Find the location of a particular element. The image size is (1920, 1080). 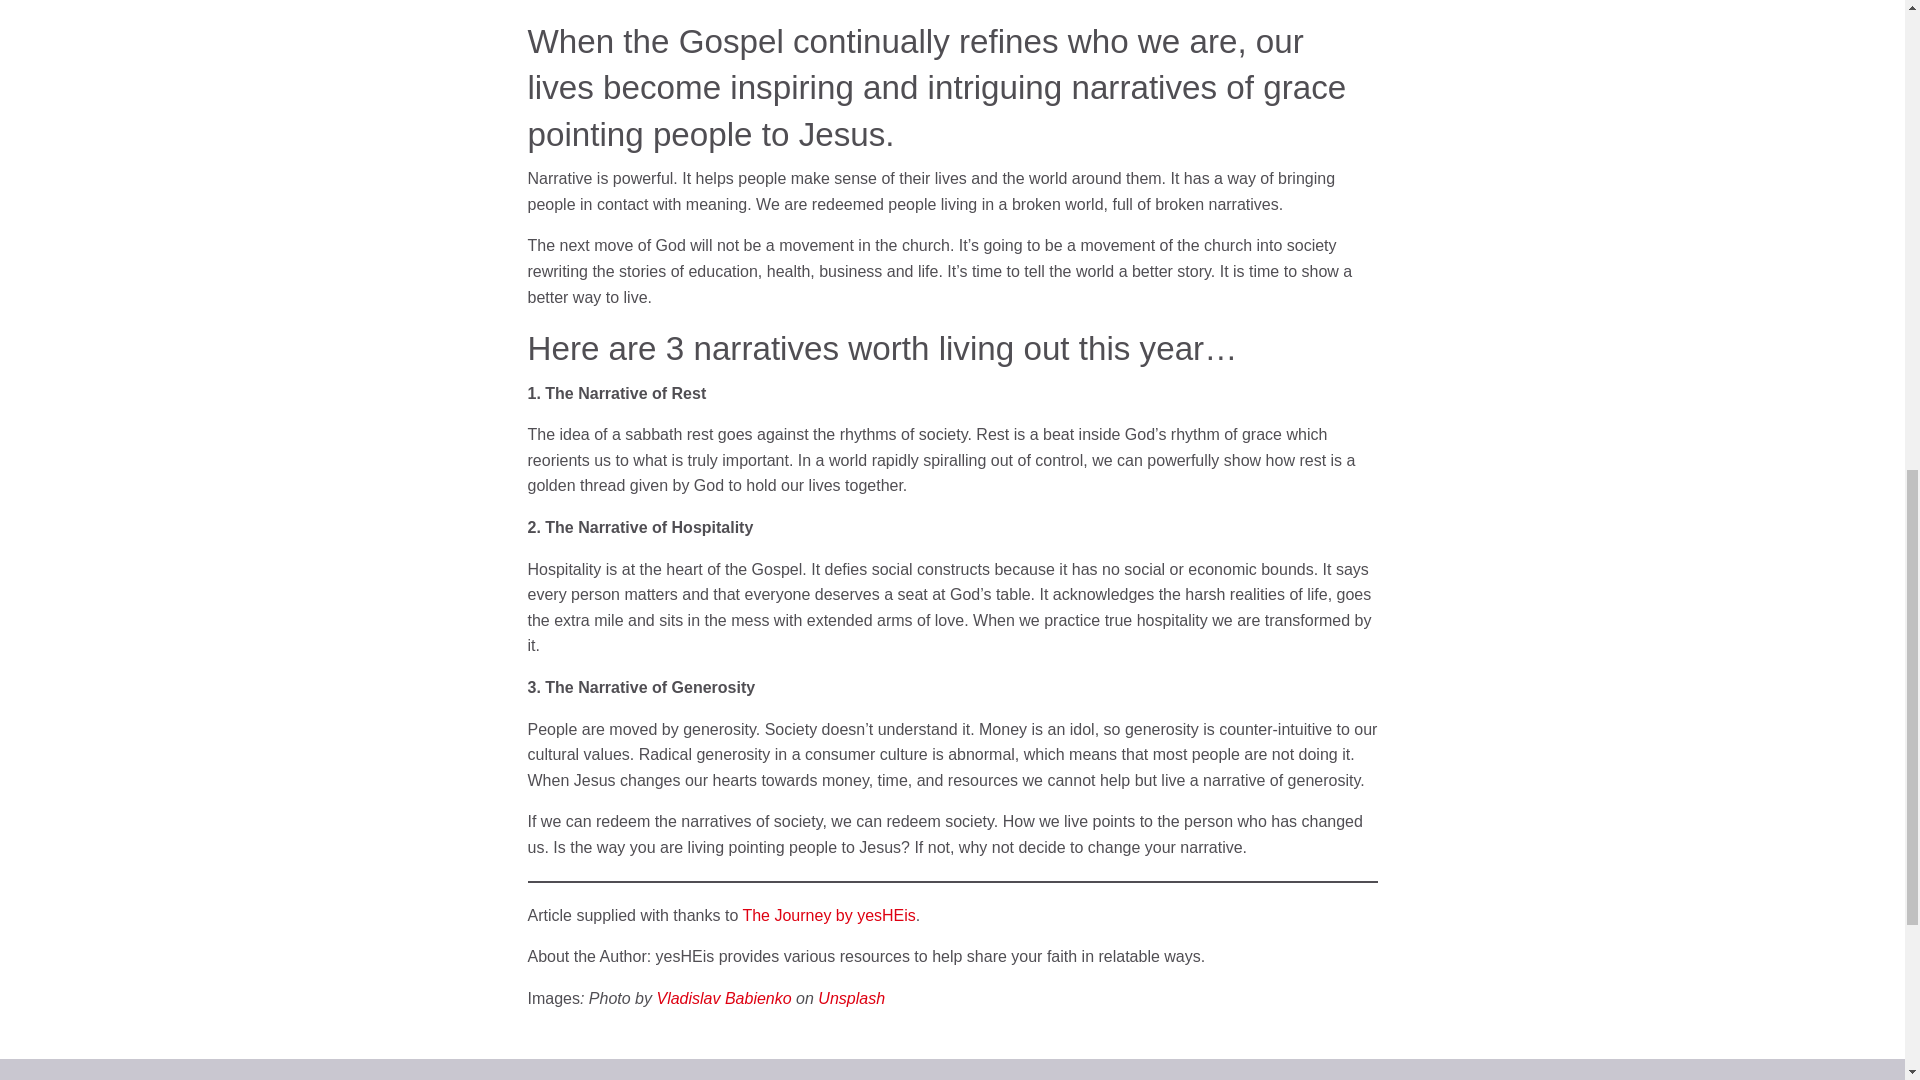

Unsplash is located at coordinates (851, 998).